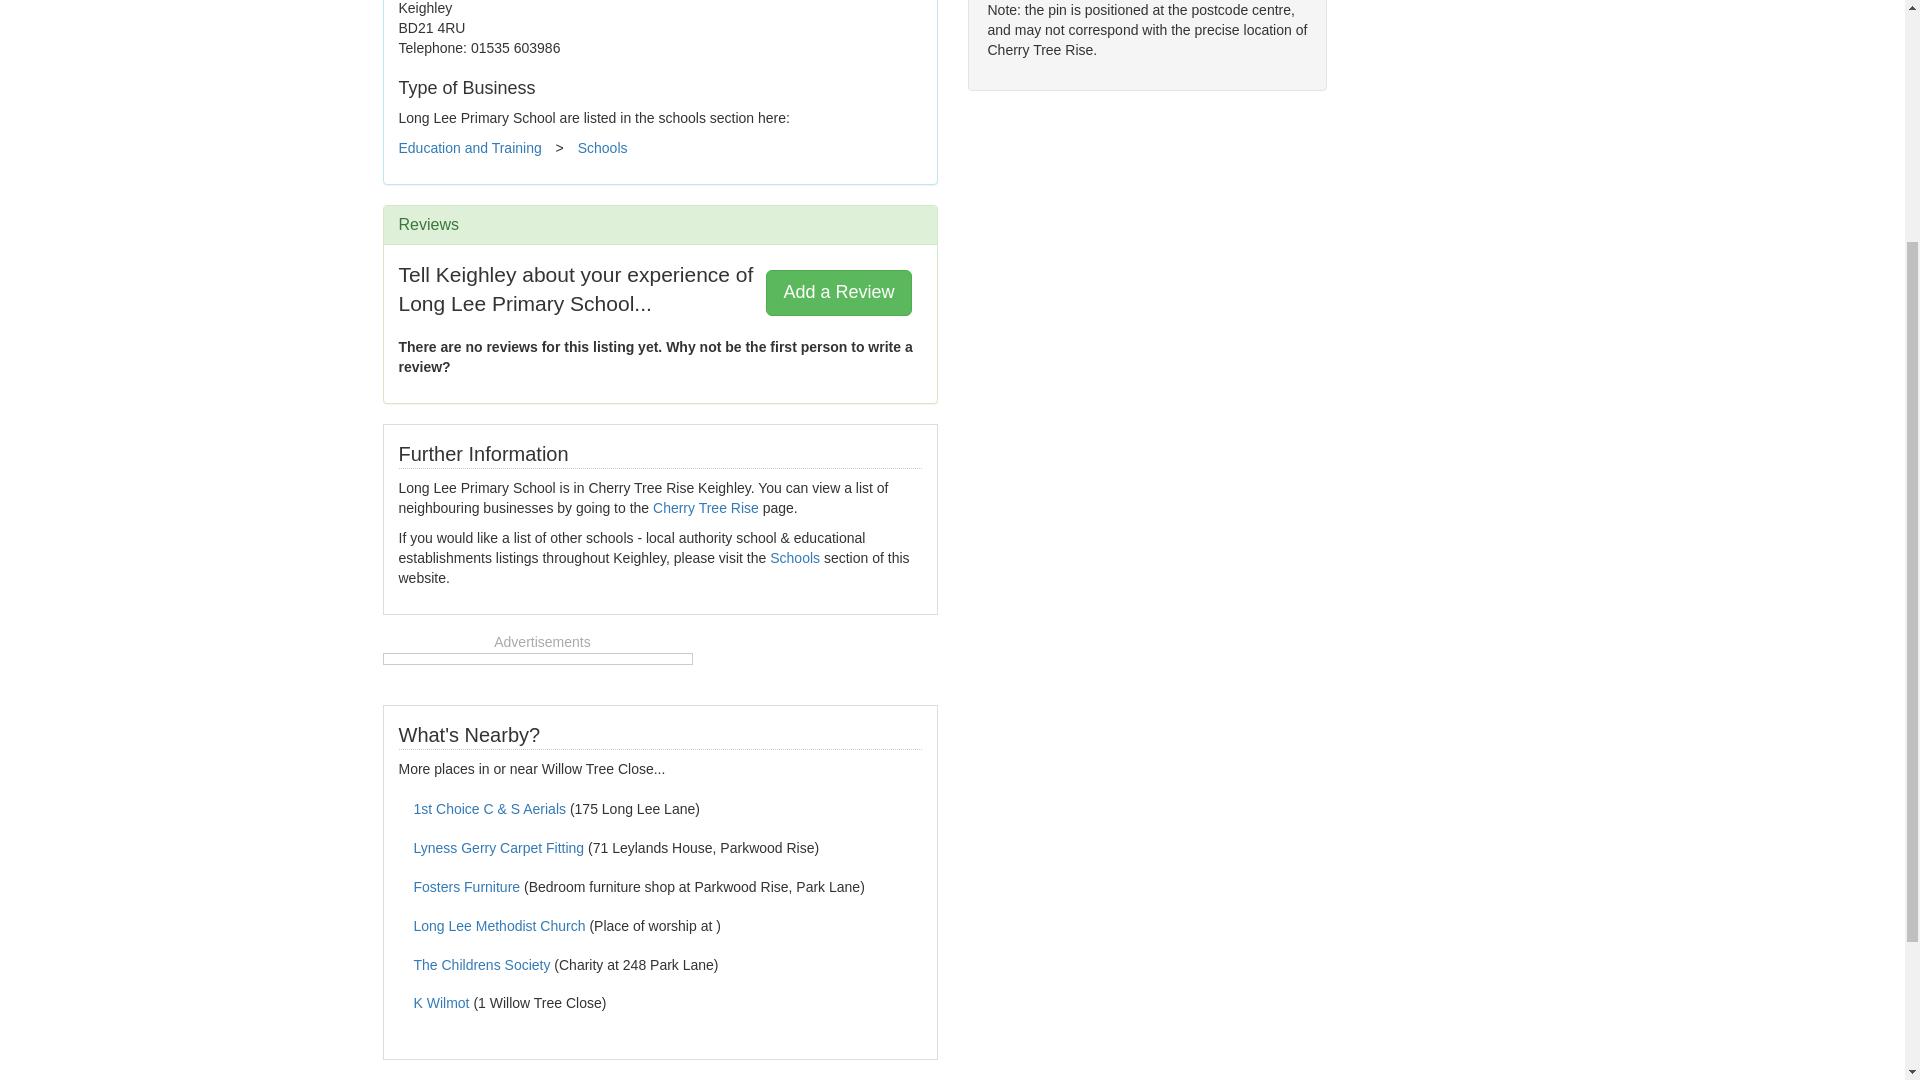 The image size is (1920, 1080). I want to click on Cherry Tree Rise, so click(705, 508).